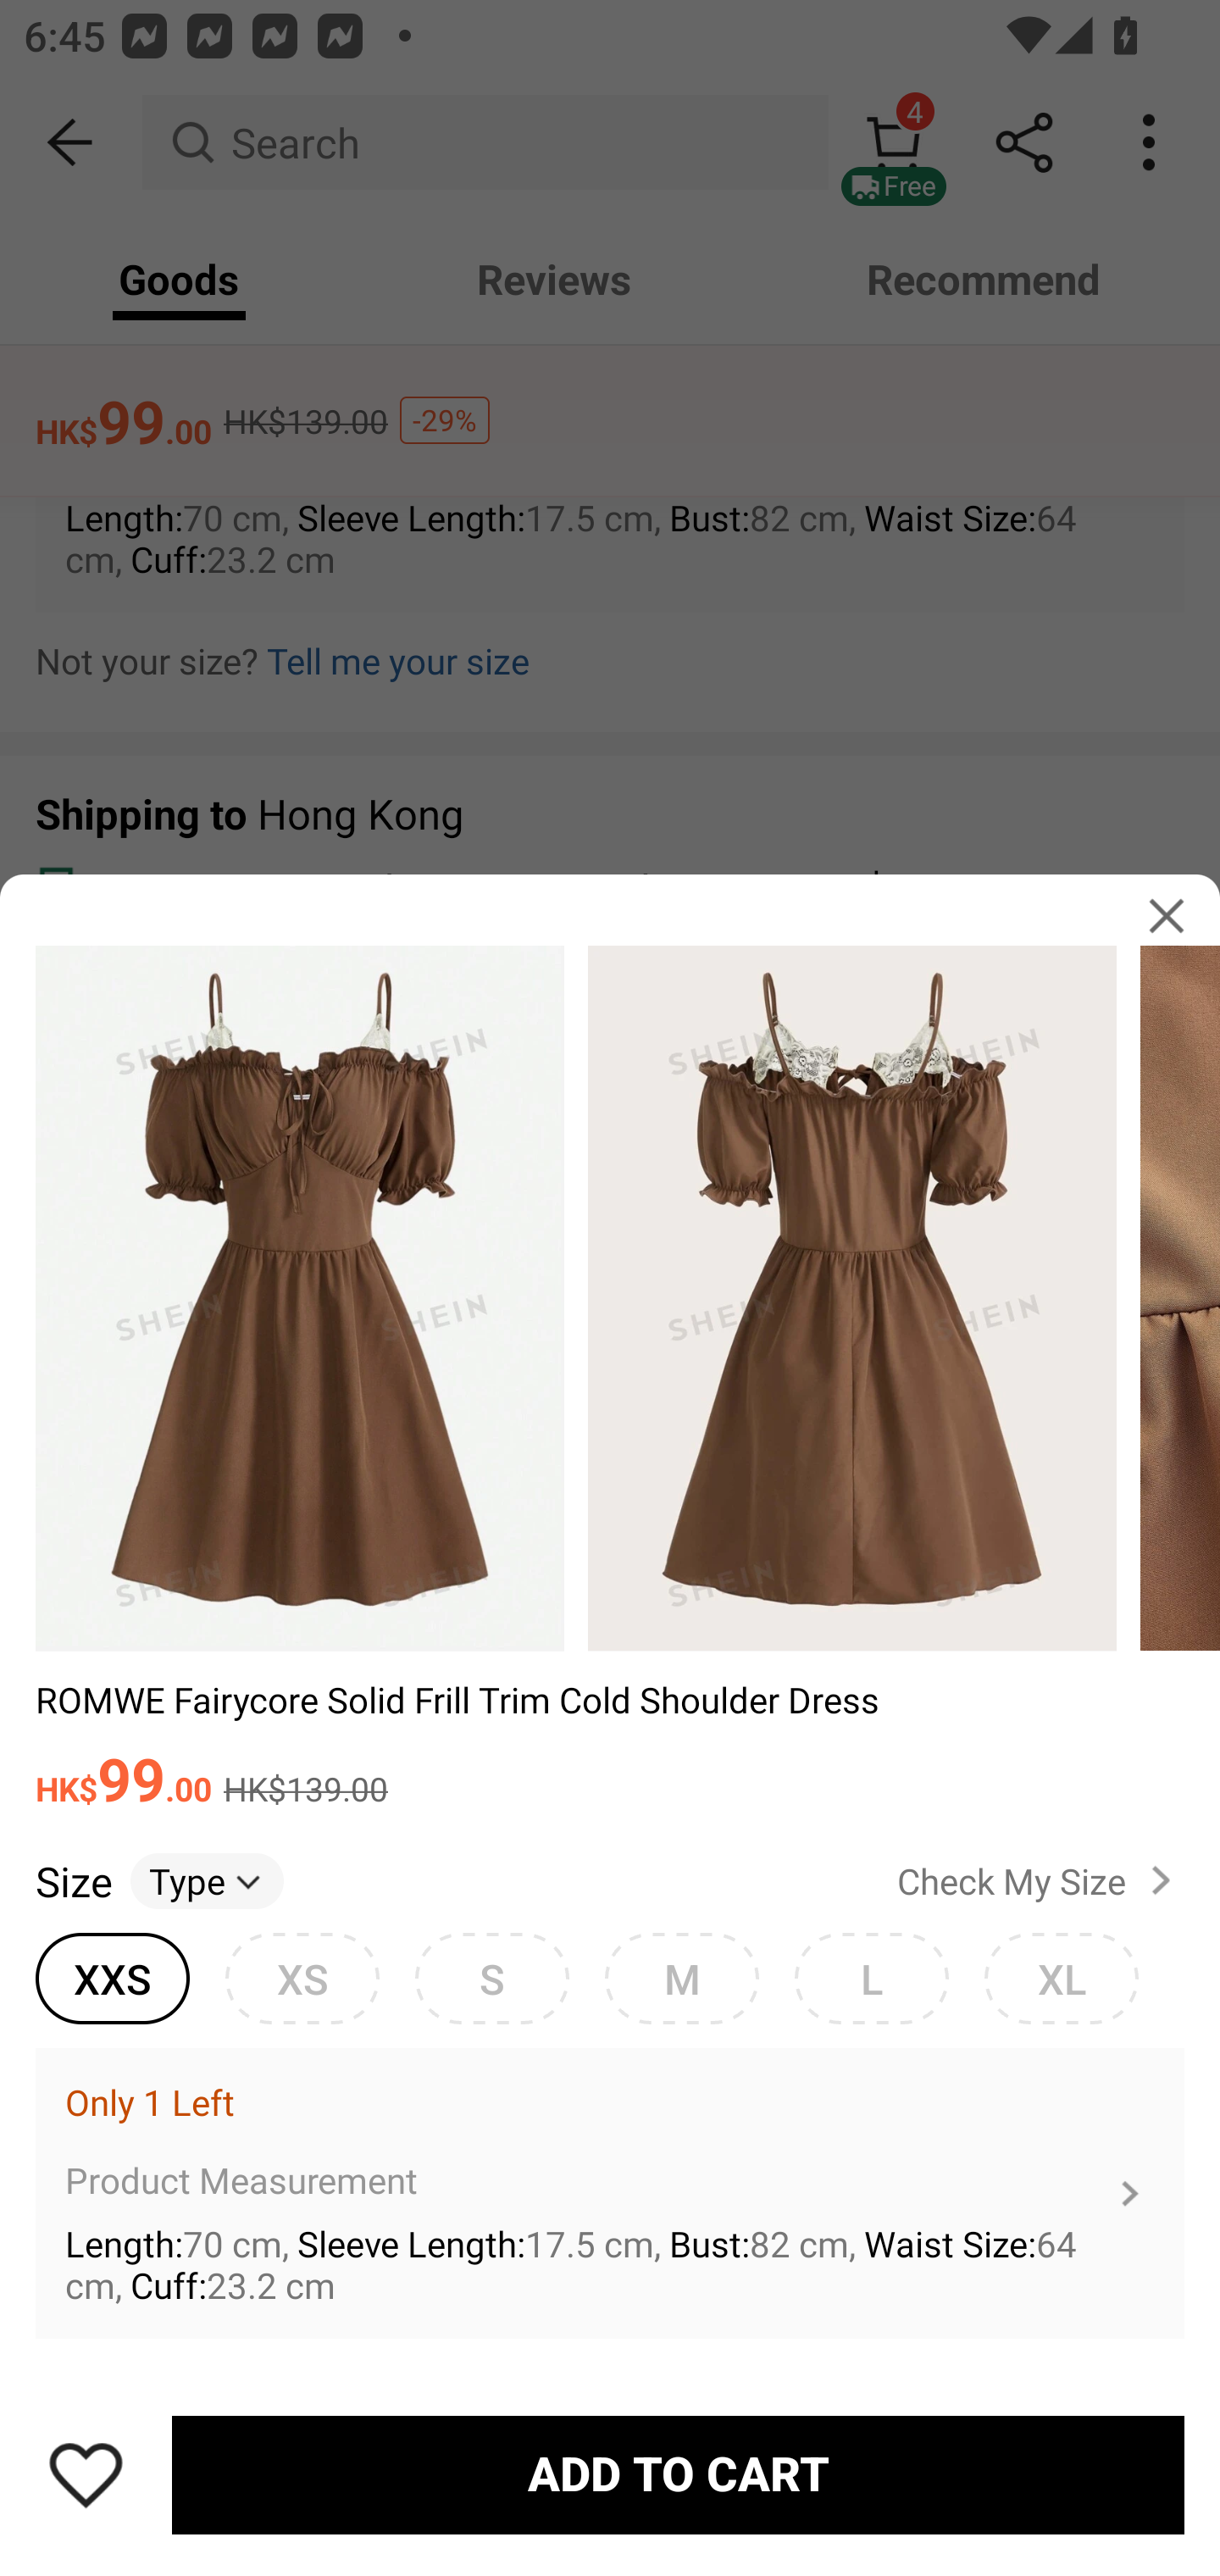  What do you see at coordinates (491, 1978) in the screenshot?
I see `S M` at bounding box center [491, 1978].